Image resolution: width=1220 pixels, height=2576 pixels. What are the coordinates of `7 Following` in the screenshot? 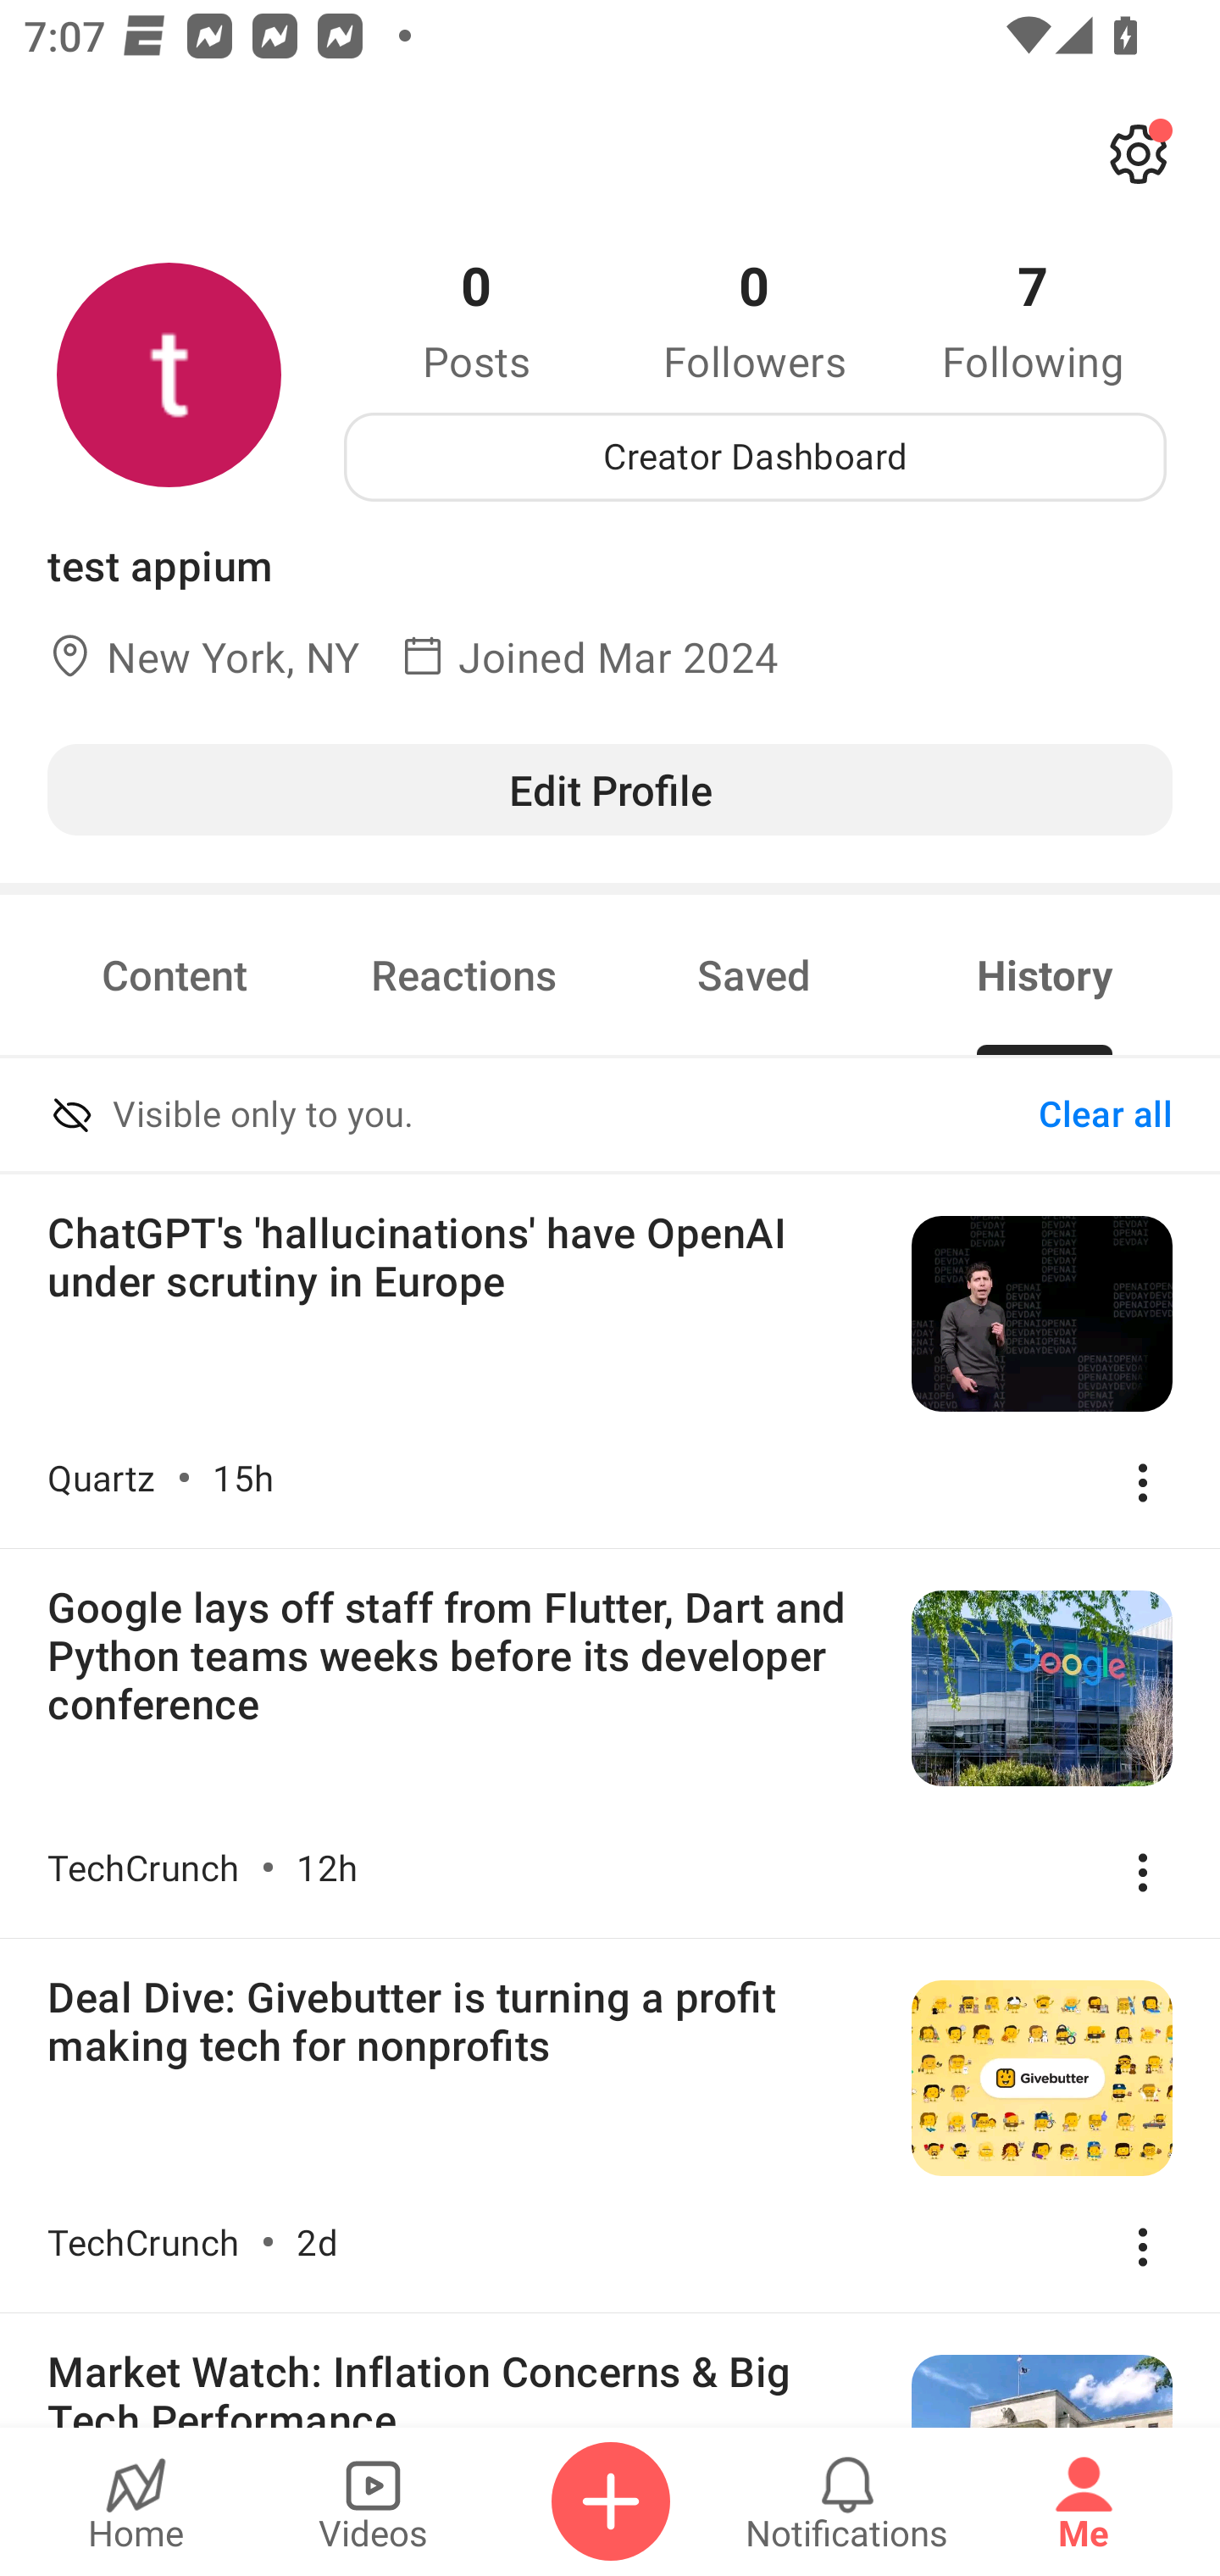 It's located at (1033, 319).